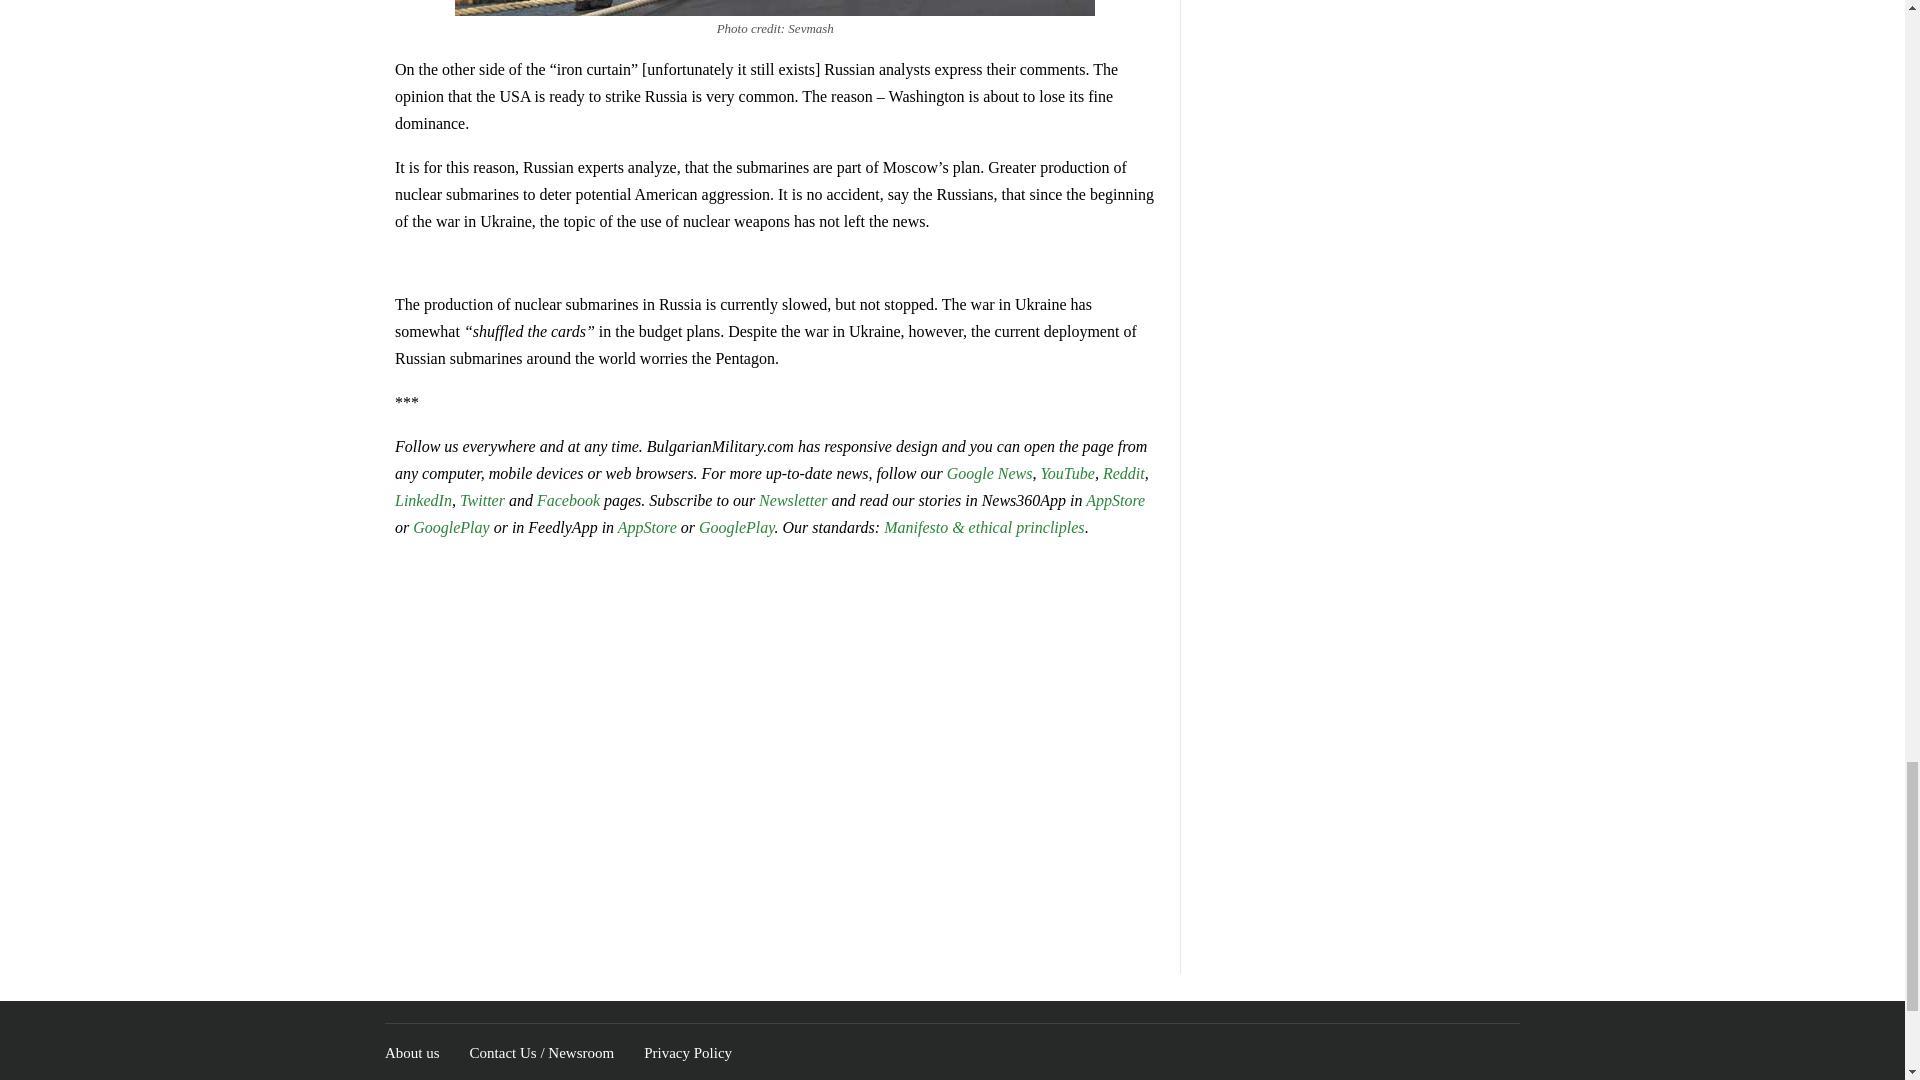 This screenshot has height=1080, width=1920. What do you see at coordinates (450, 527) in the screenshot?
I see `GooglePlay` at bounding box center [450, 527].